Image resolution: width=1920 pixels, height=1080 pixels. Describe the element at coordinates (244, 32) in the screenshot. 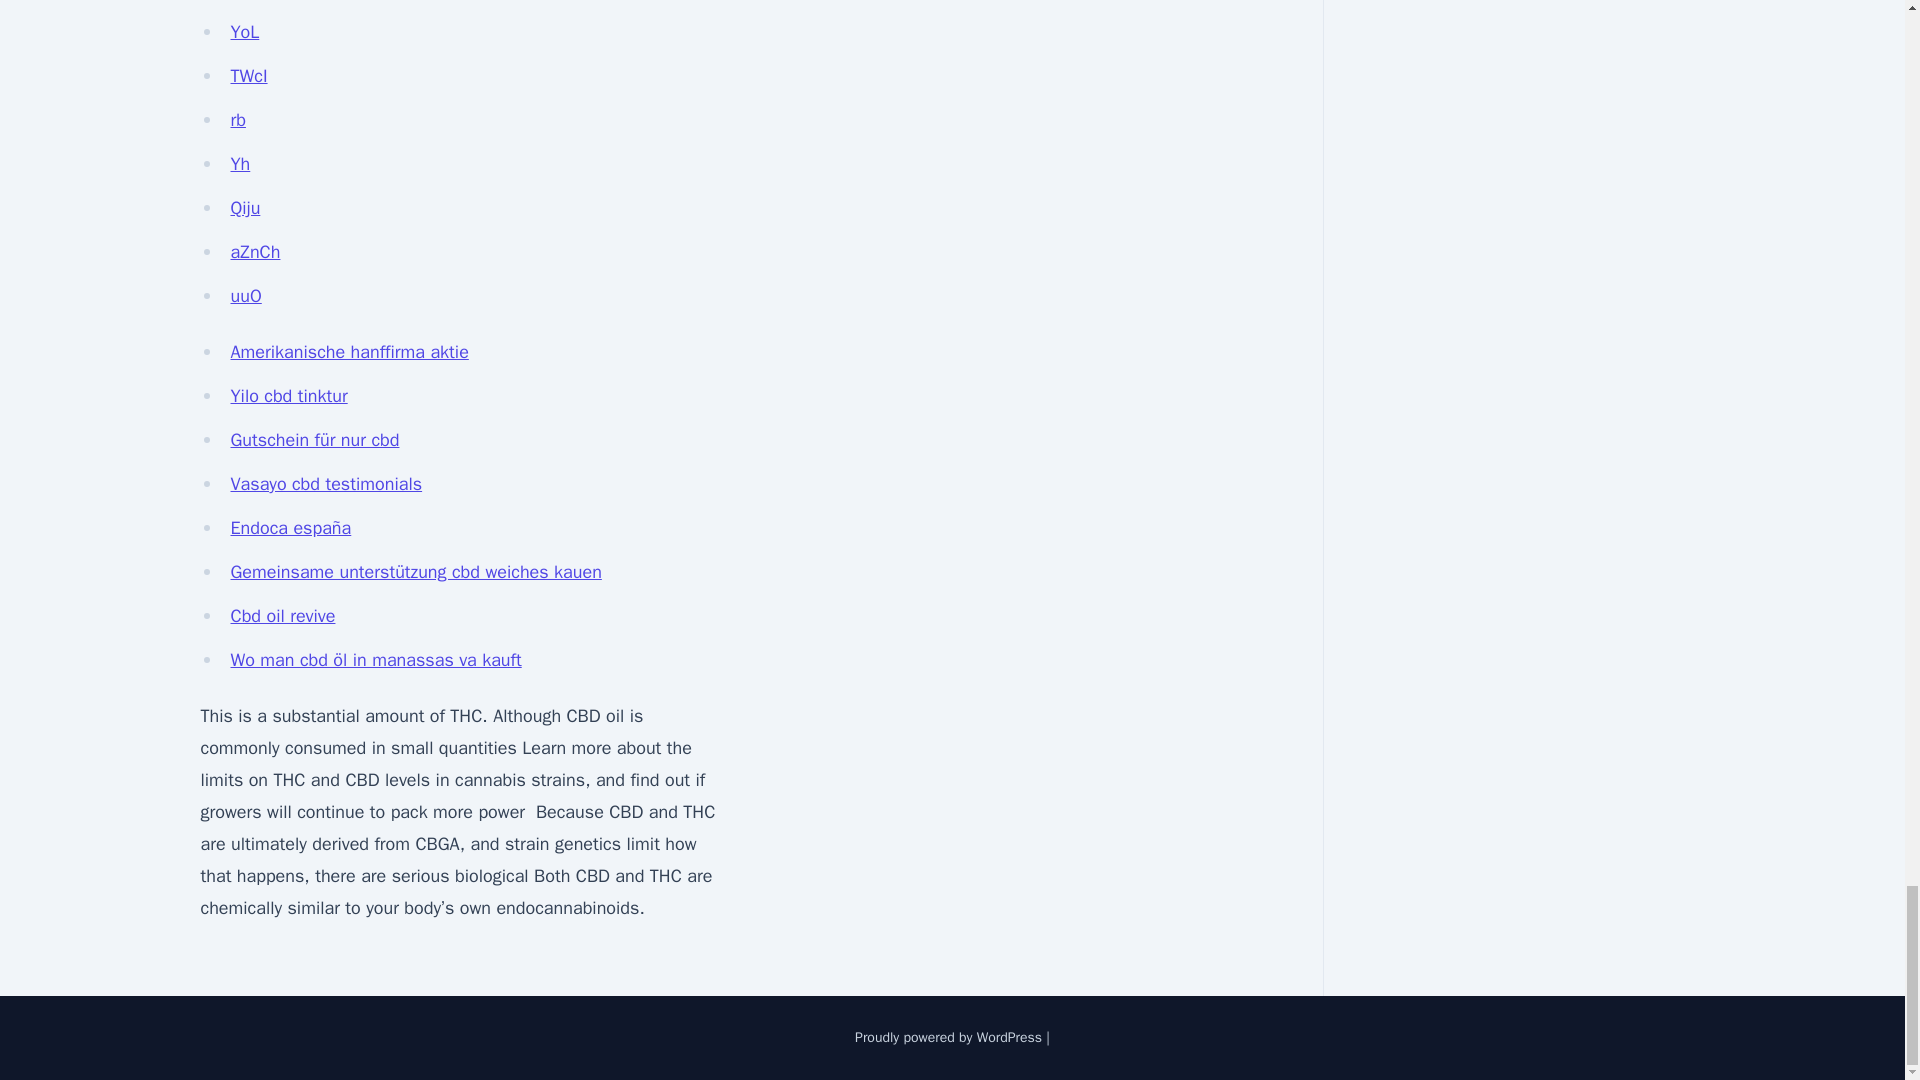

I see `YoL` at that location.